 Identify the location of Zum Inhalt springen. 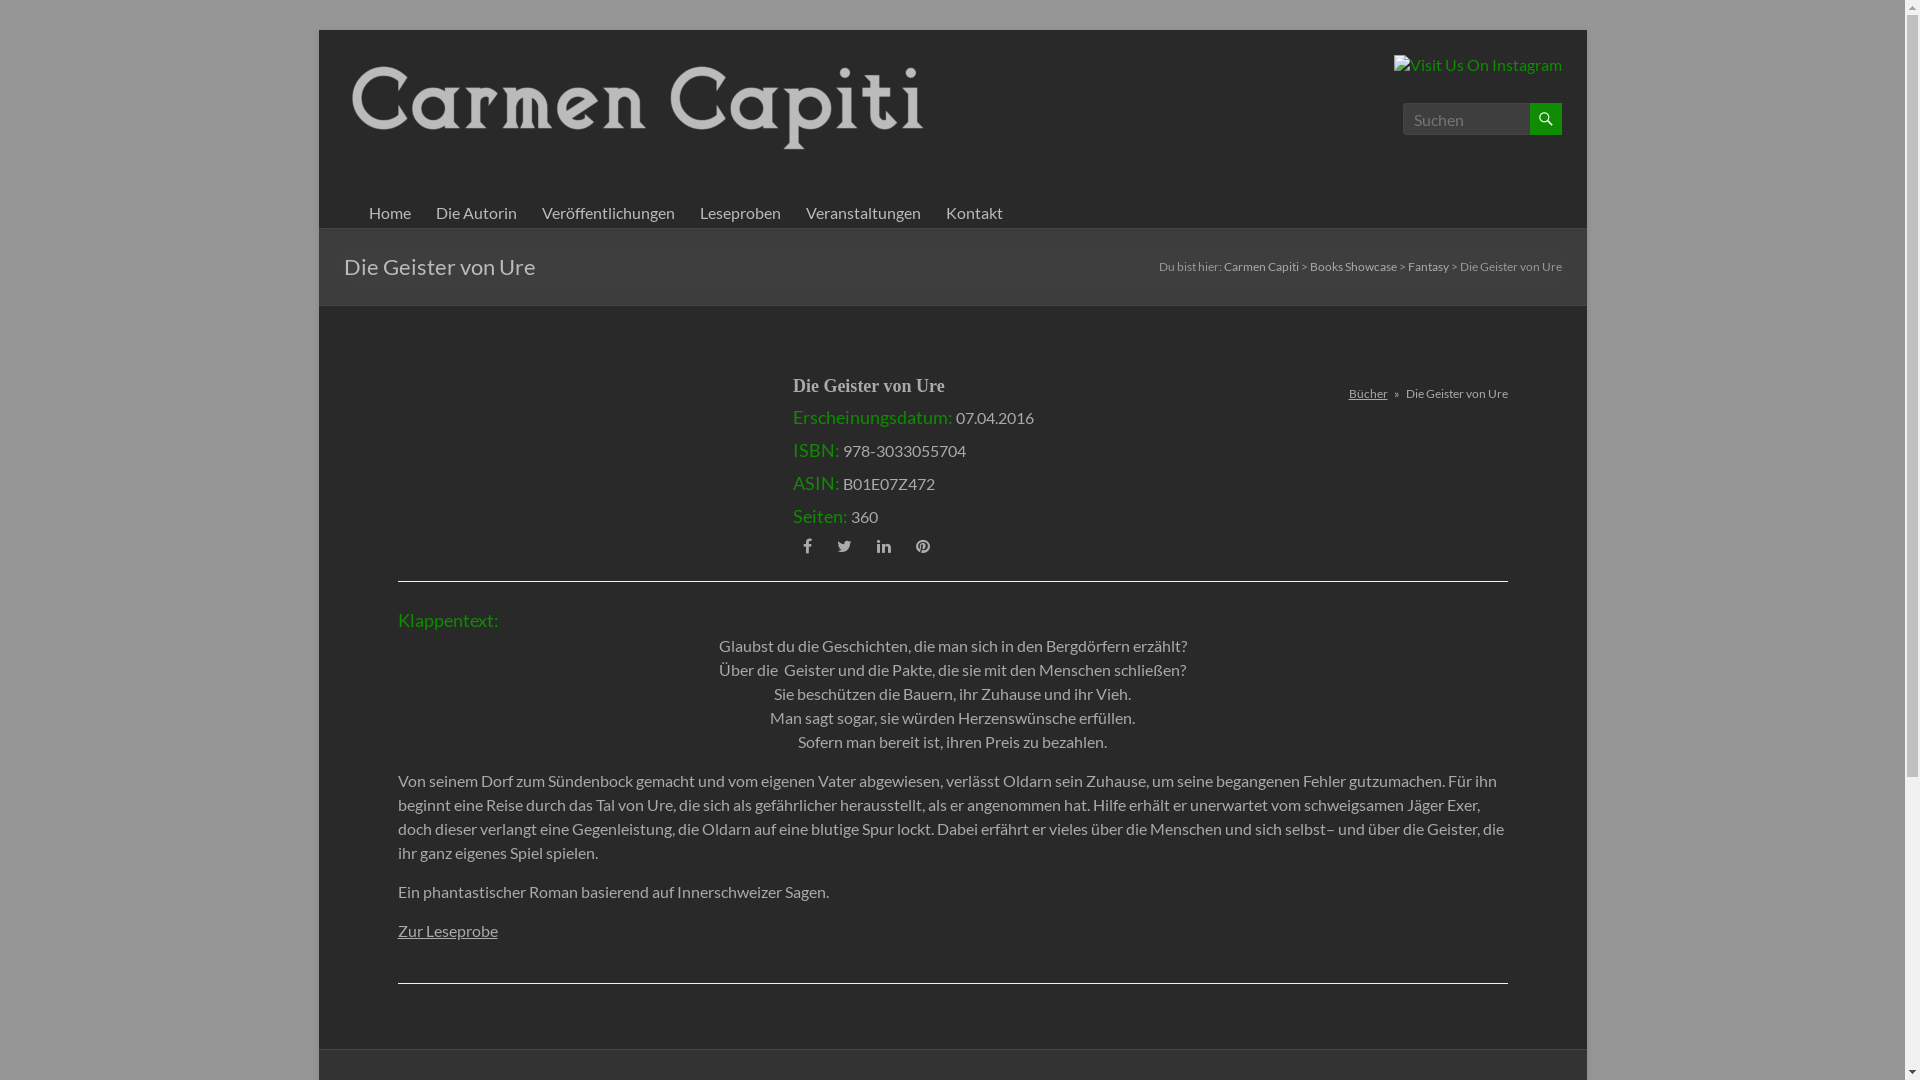
(318, 30).